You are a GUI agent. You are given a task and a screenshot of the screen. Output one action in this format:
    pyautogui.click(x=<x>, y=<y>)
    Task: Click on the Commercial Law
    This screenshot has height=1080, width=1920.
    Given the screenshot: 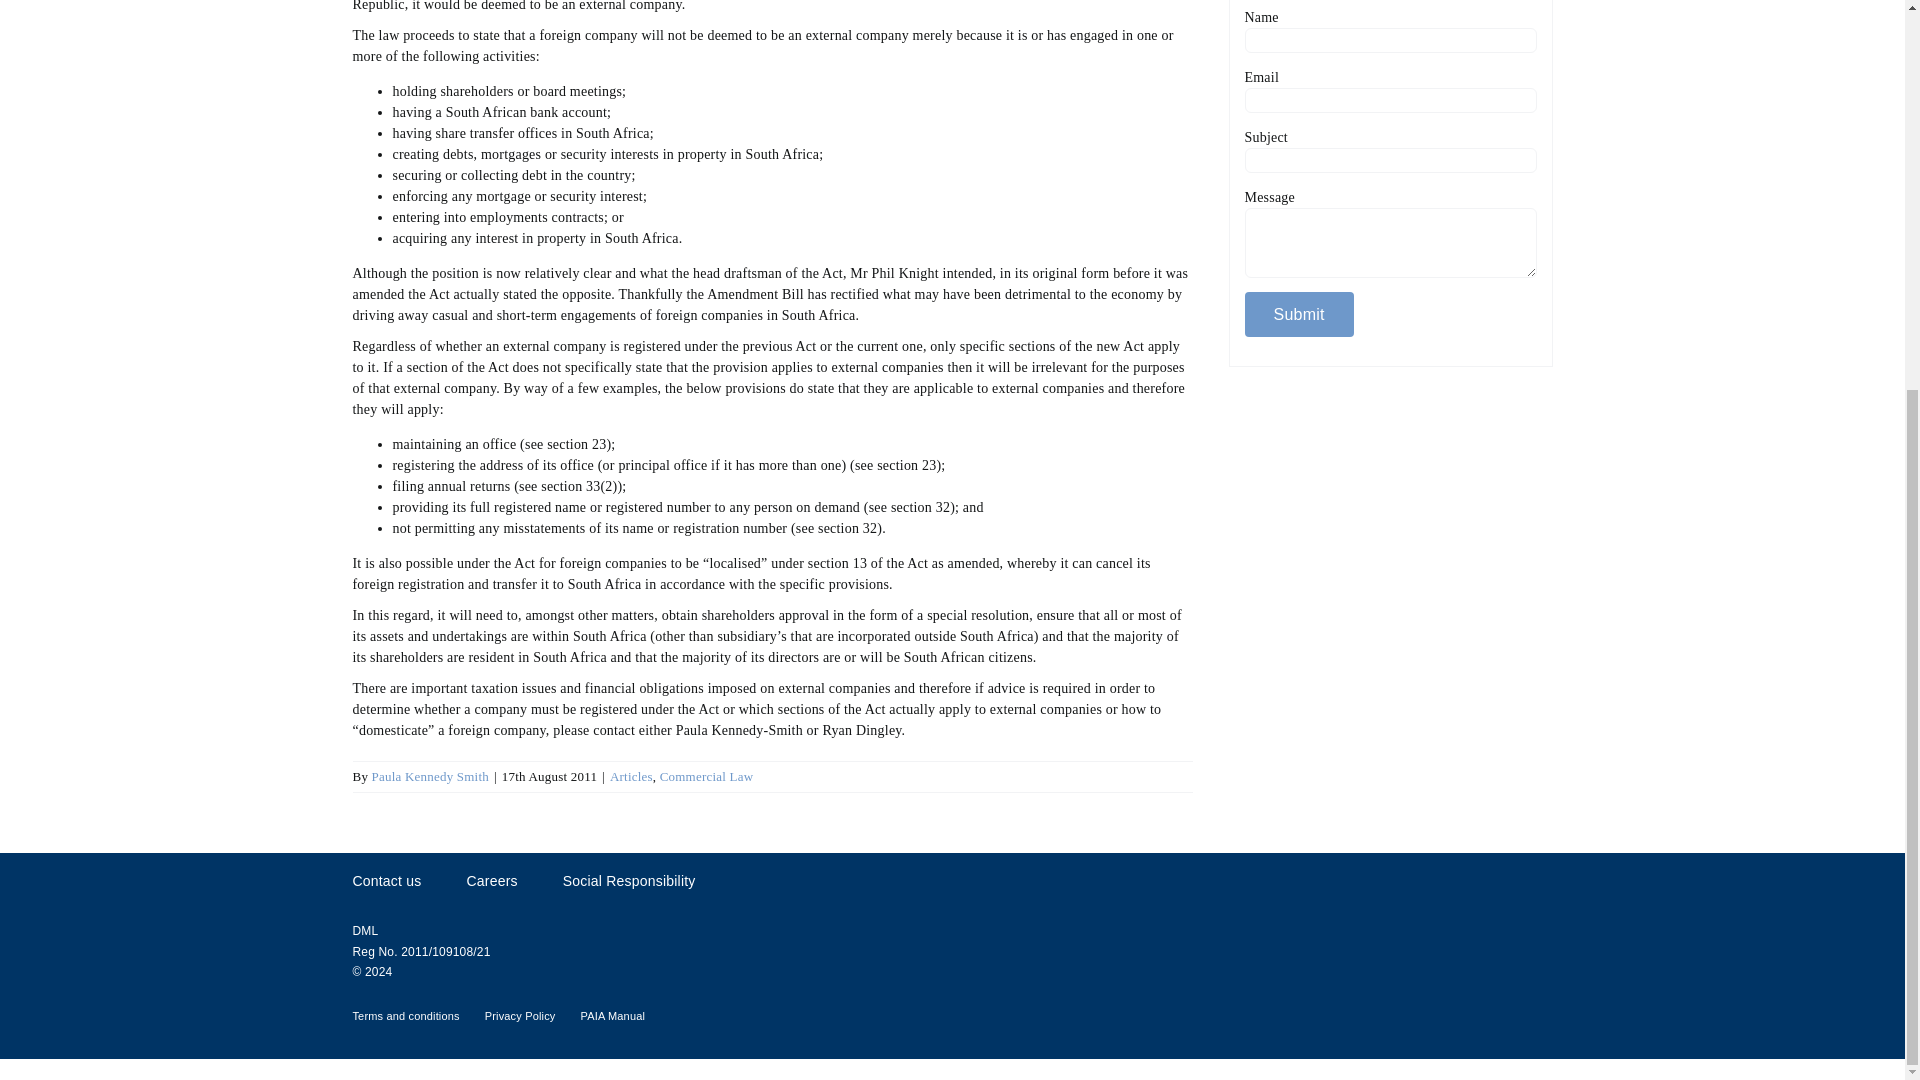 What is the action you would take?
    pyautogui.click(x=707, y=776)
    